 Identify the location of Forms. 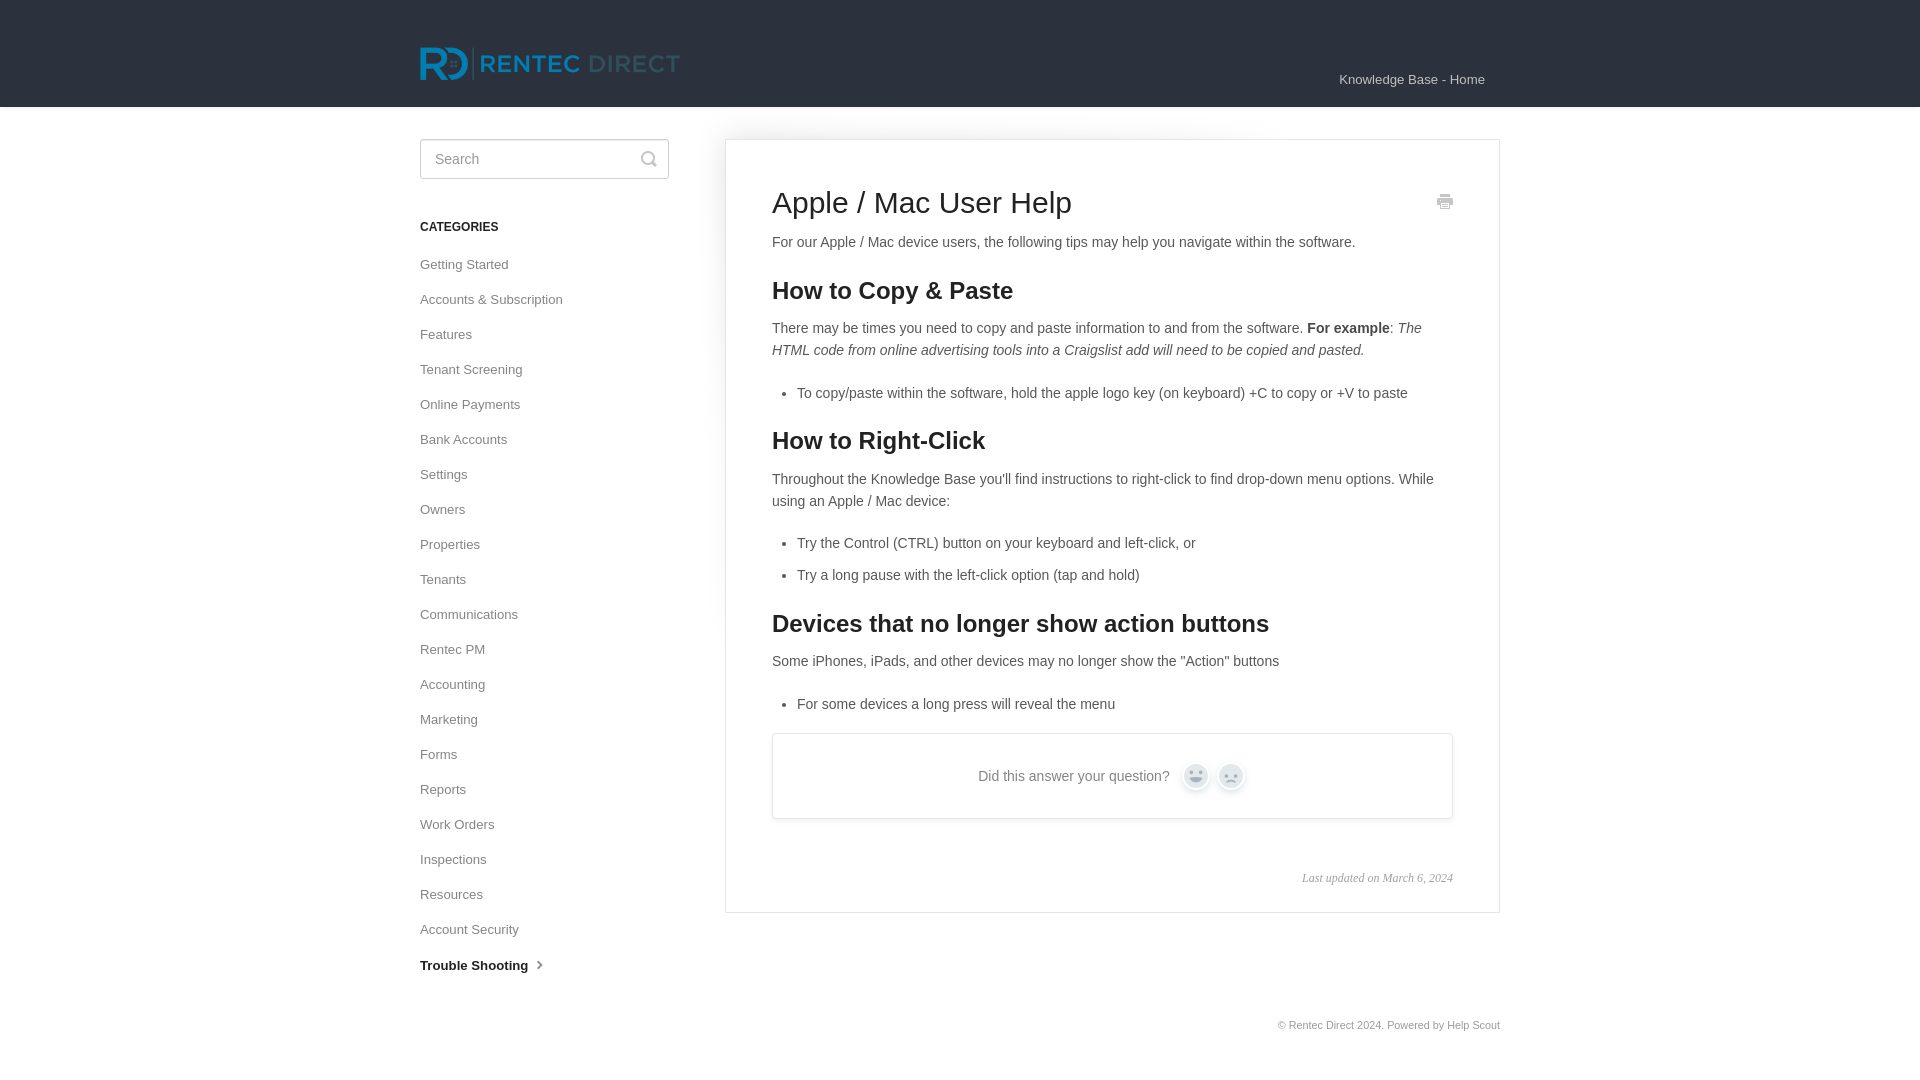
(446, 754).